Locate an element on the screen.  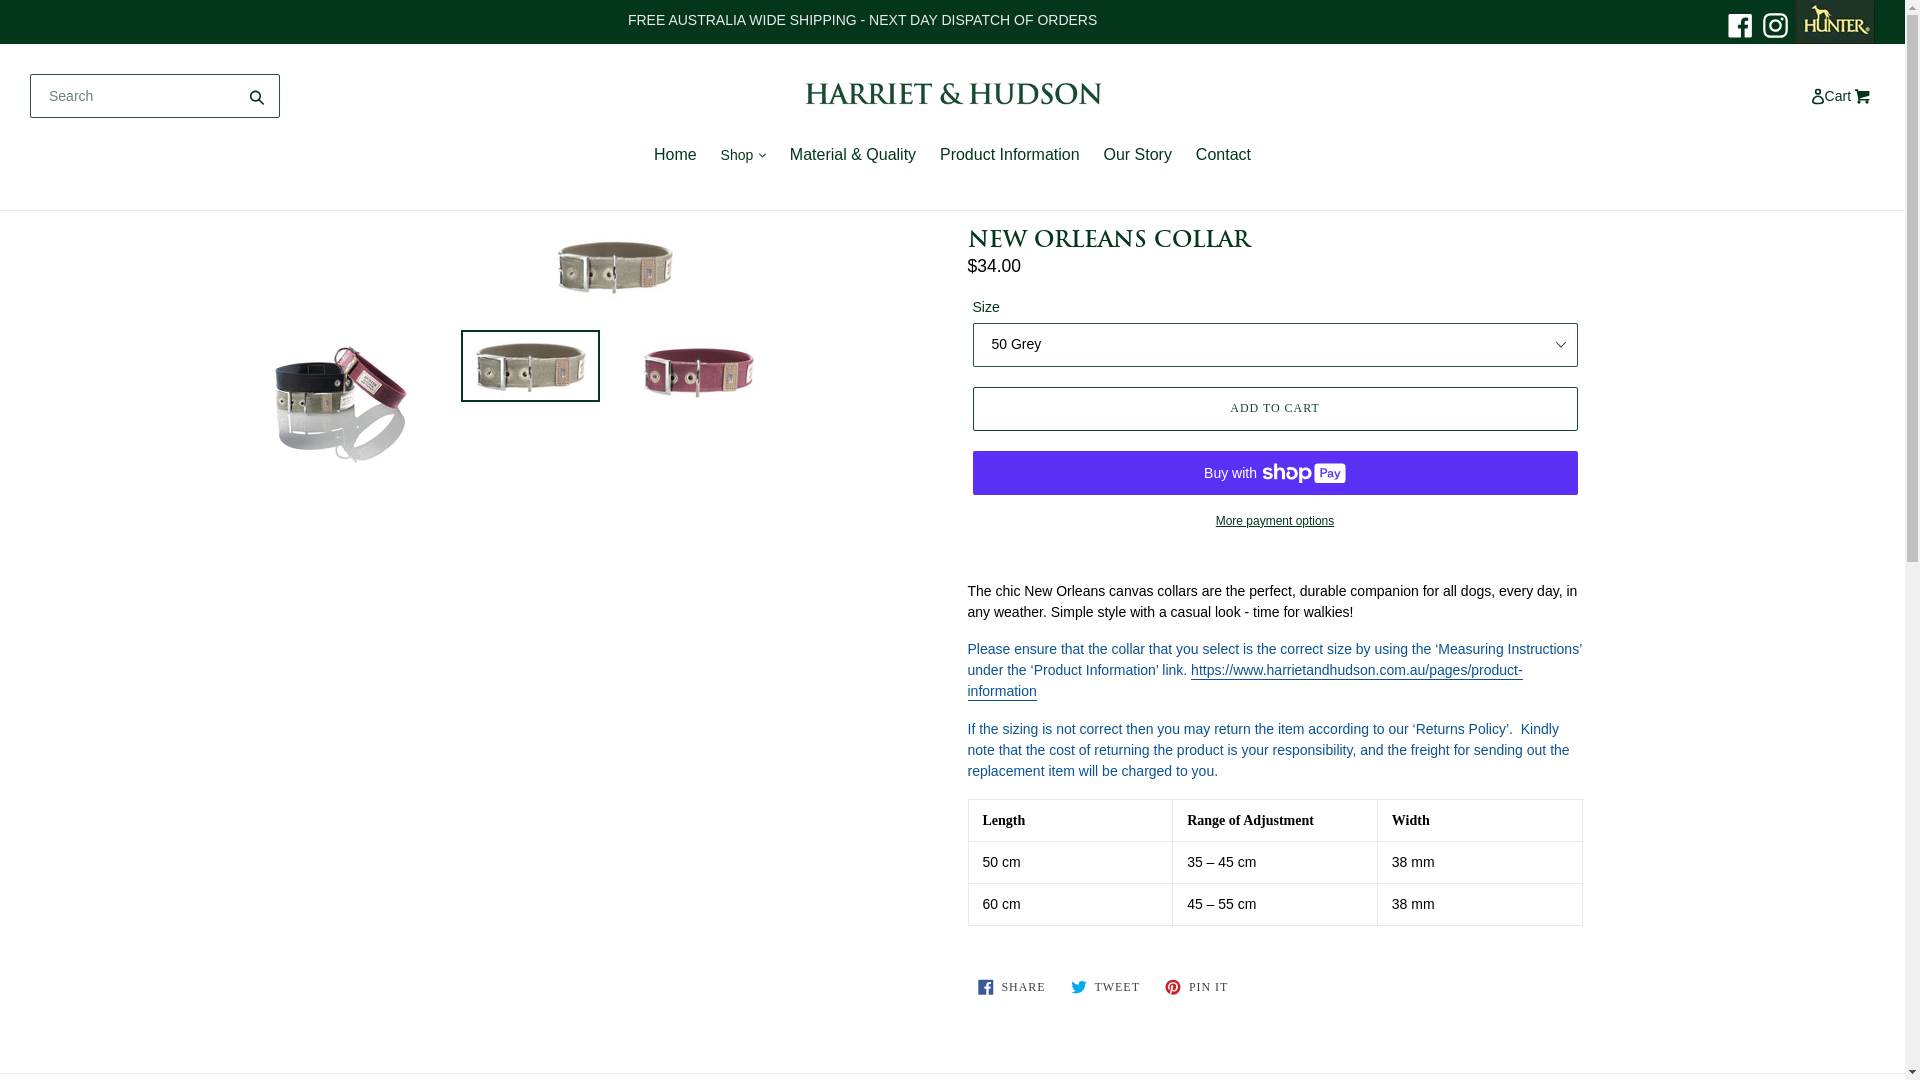
Contact is located at coordinates (1224, 156).